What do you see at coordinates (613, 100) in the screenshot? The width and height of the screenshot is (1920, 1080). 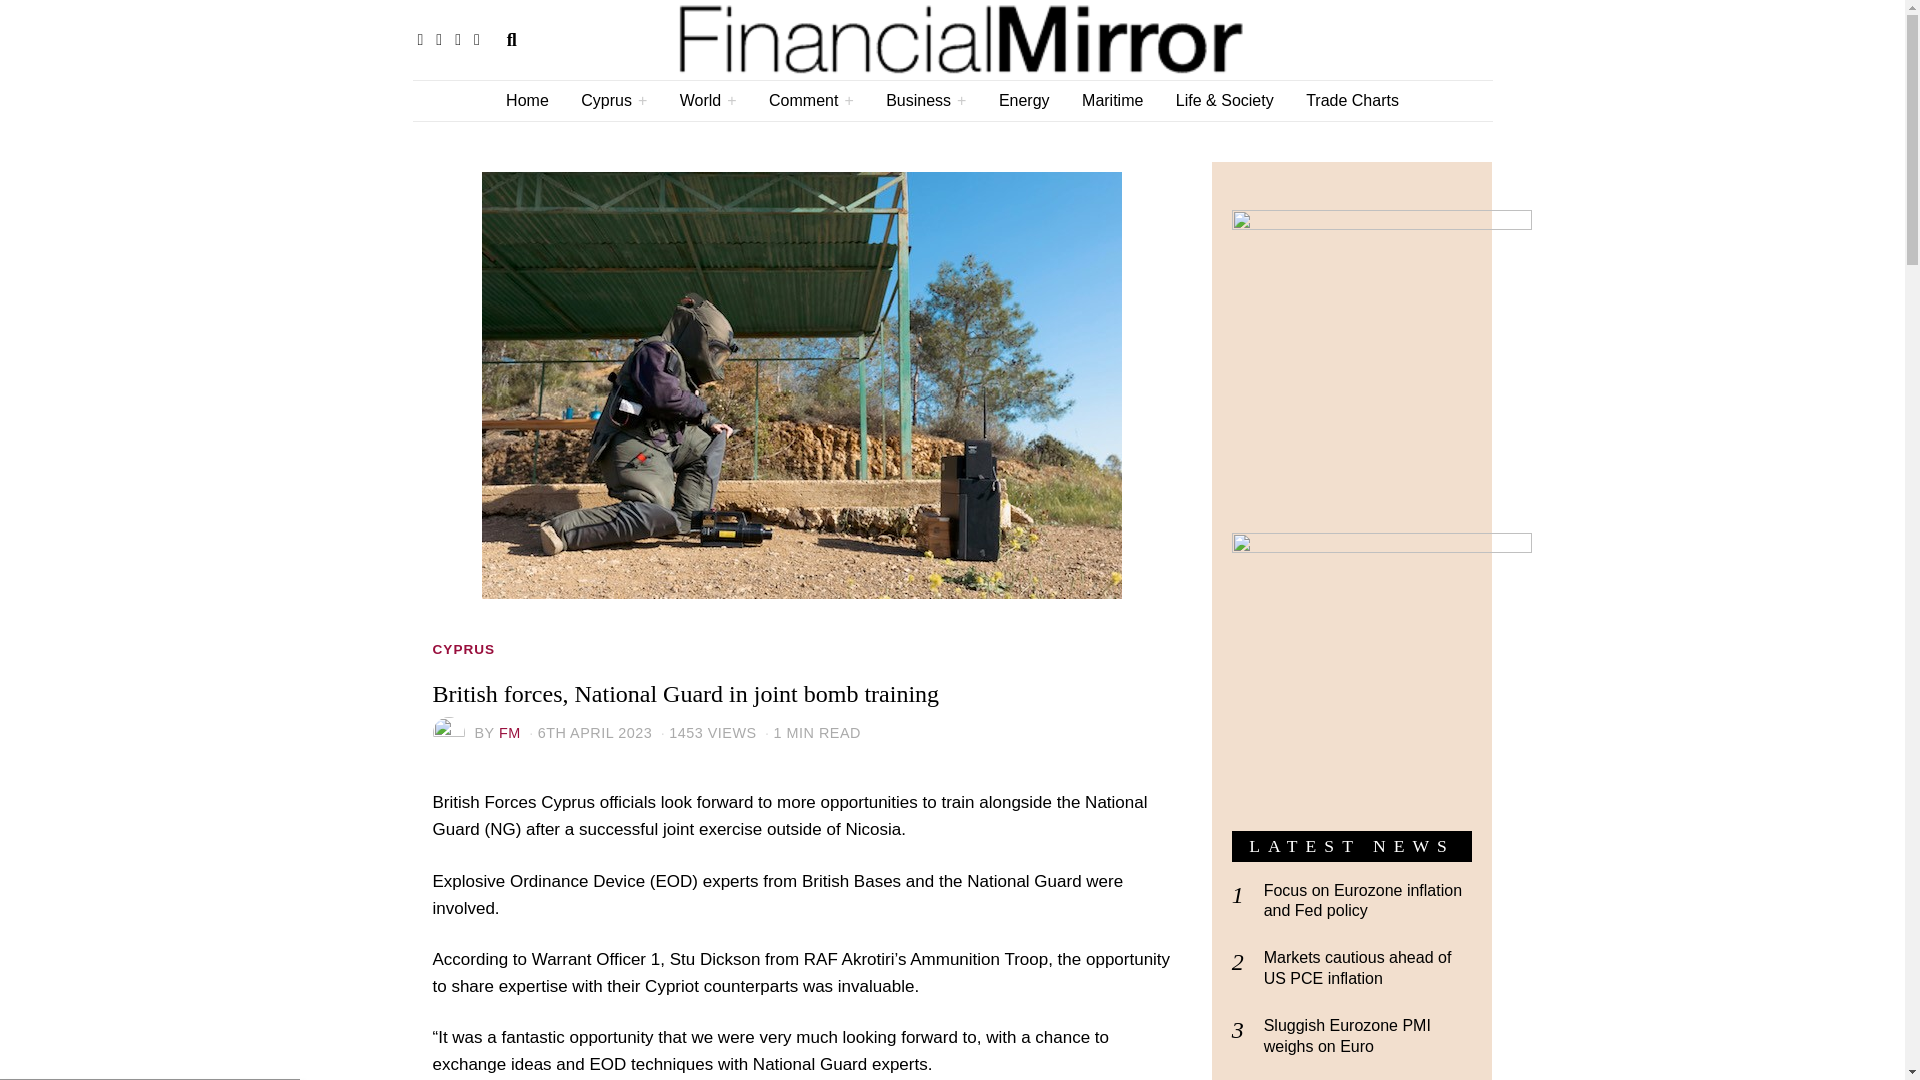 I see `Cyprus` at bounding box center [613, 100].